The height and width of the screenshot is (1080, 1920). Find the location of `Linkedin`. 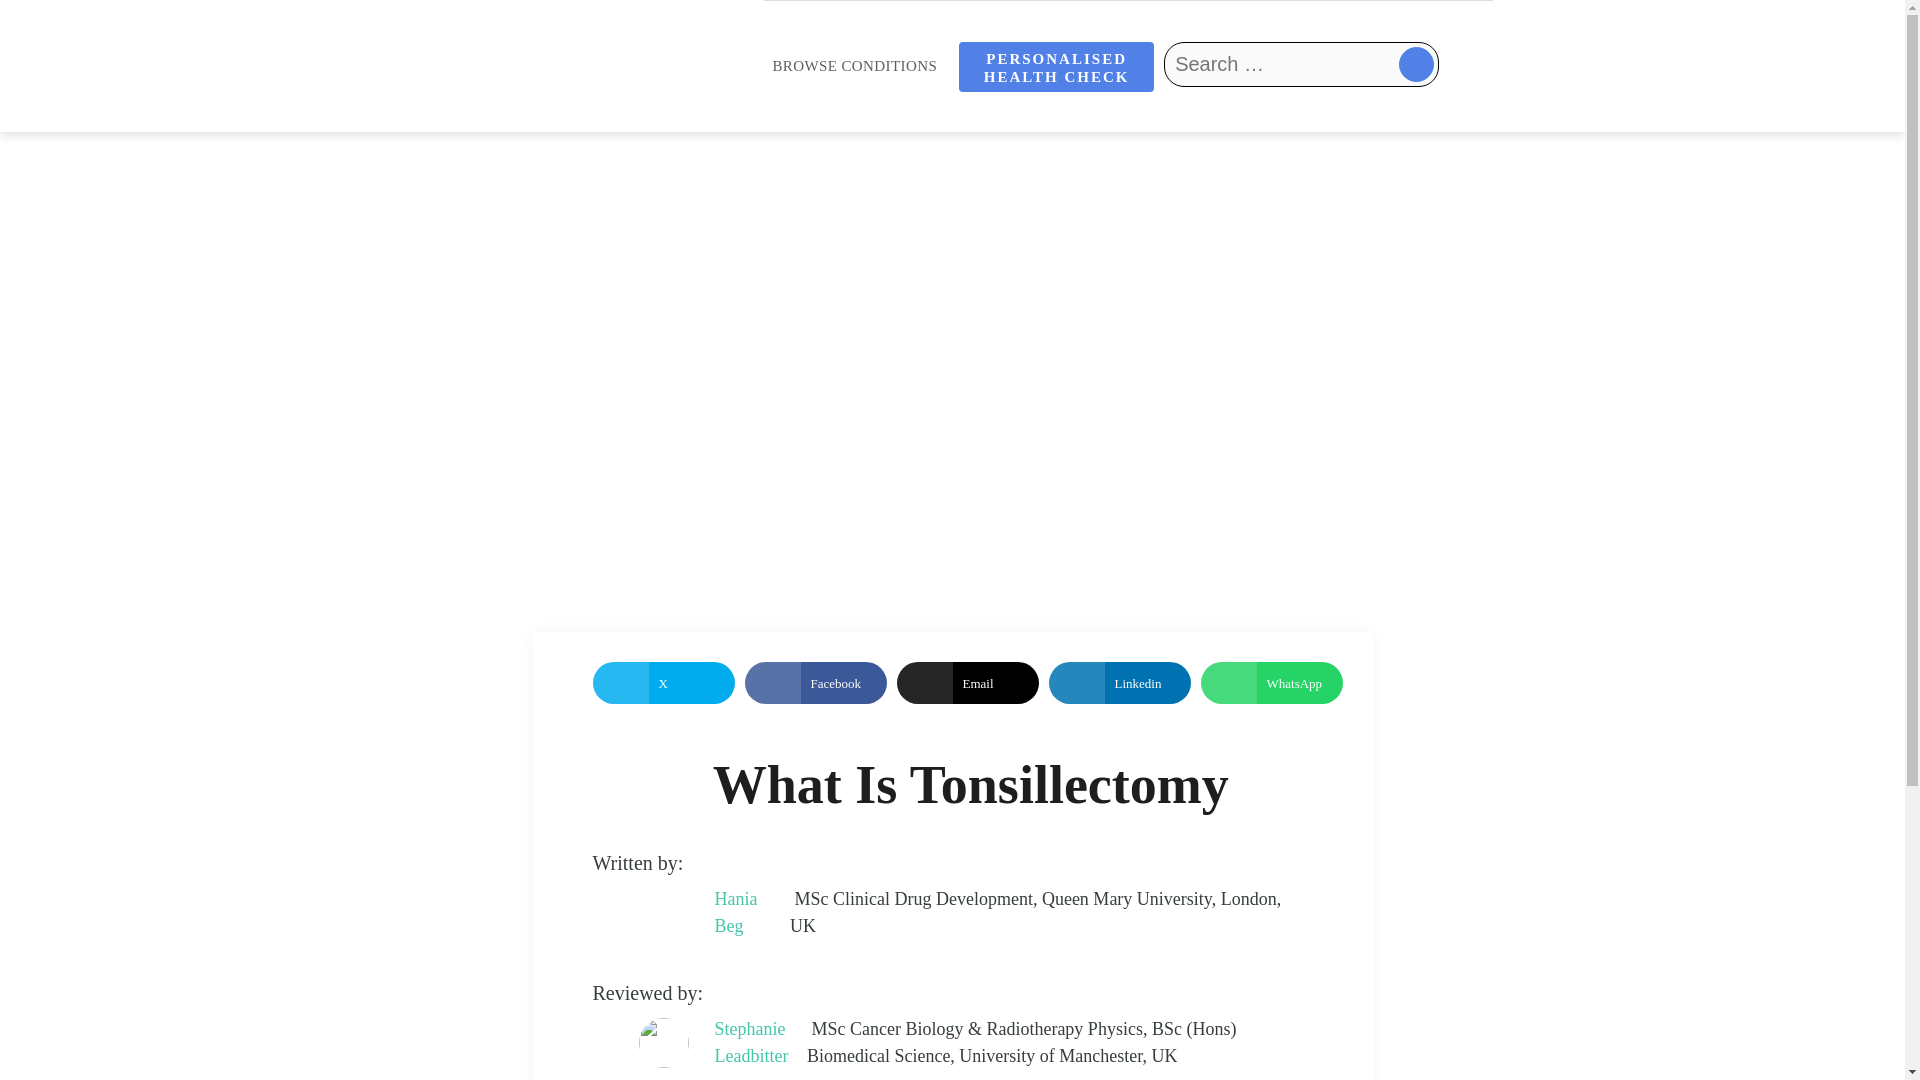

Linkedin is located at coordinates (1119, 683).